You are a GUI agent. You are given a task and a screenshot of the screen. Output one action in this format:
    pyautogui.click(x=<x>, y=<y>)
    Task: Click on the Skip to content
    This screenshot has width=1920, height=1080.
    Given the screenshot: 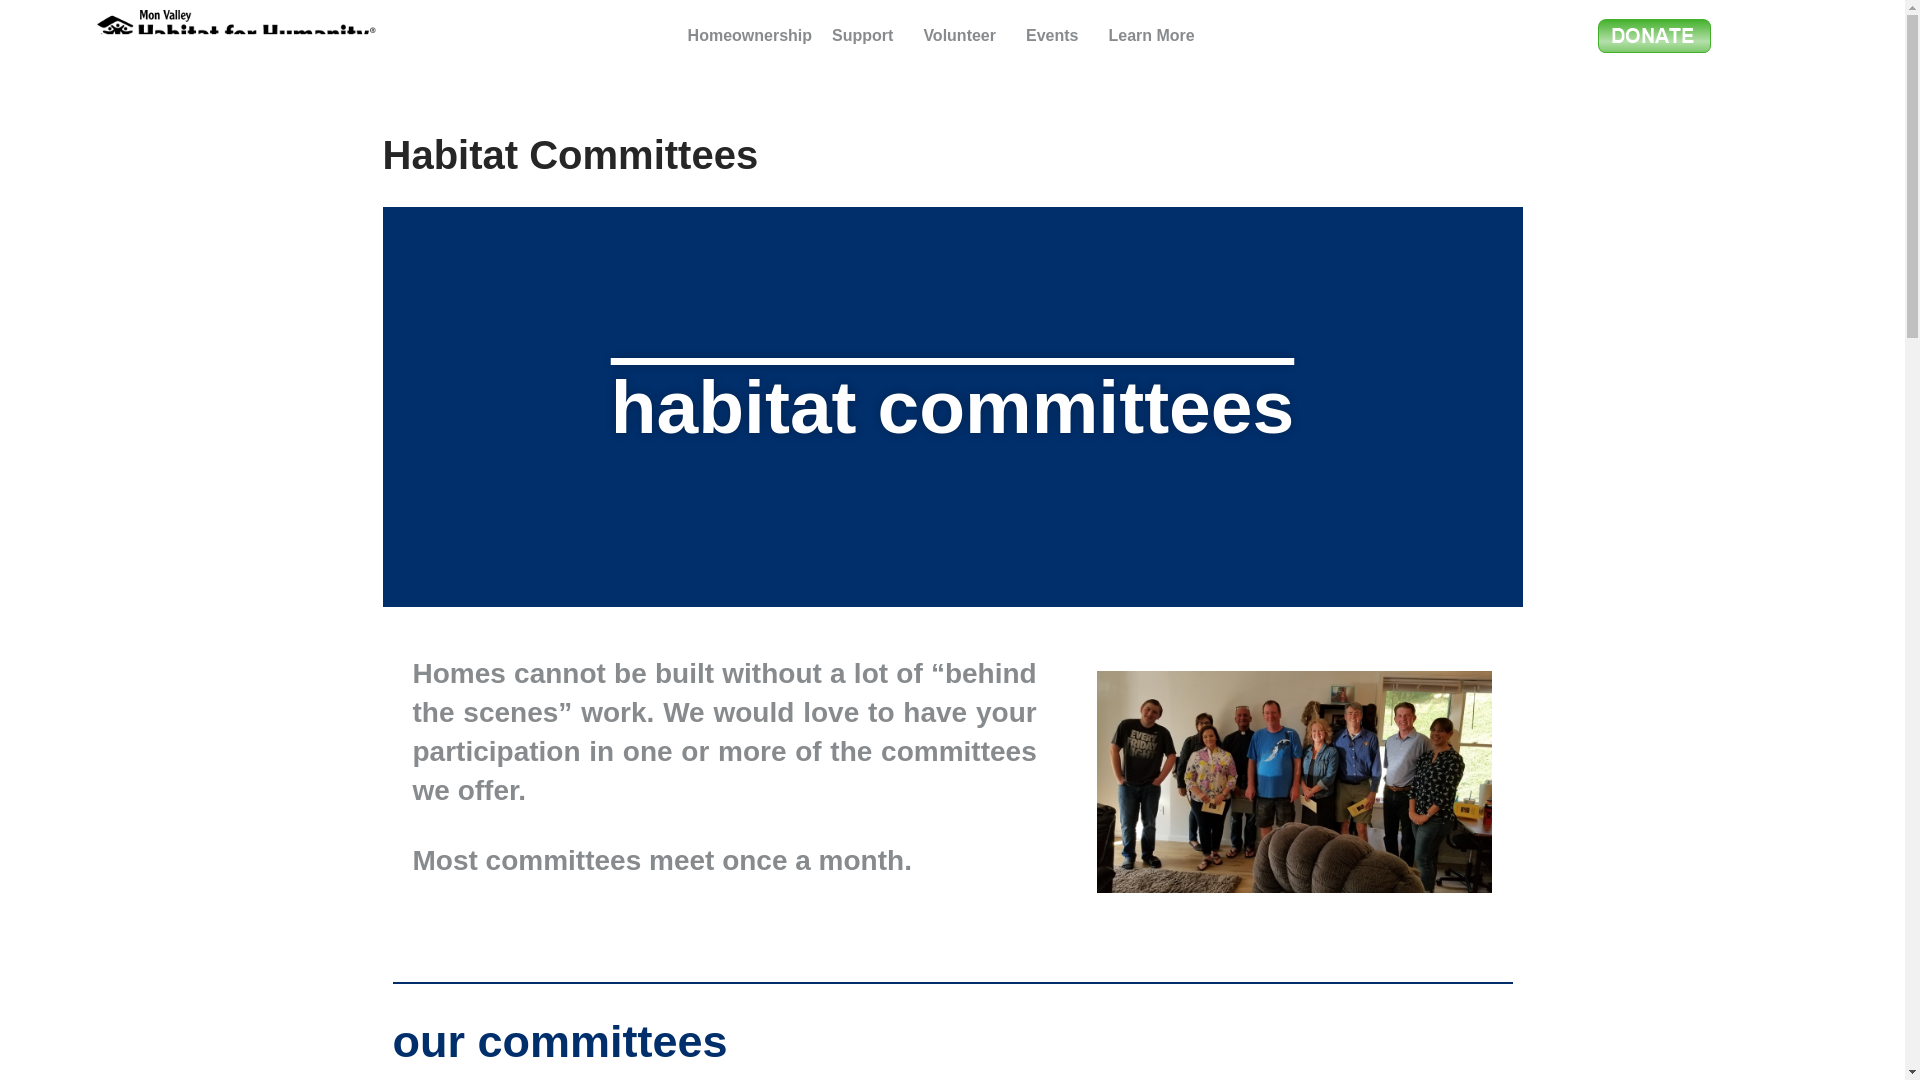 What is the action you would take?
    pyautogui.click(x=15, y=42)
    